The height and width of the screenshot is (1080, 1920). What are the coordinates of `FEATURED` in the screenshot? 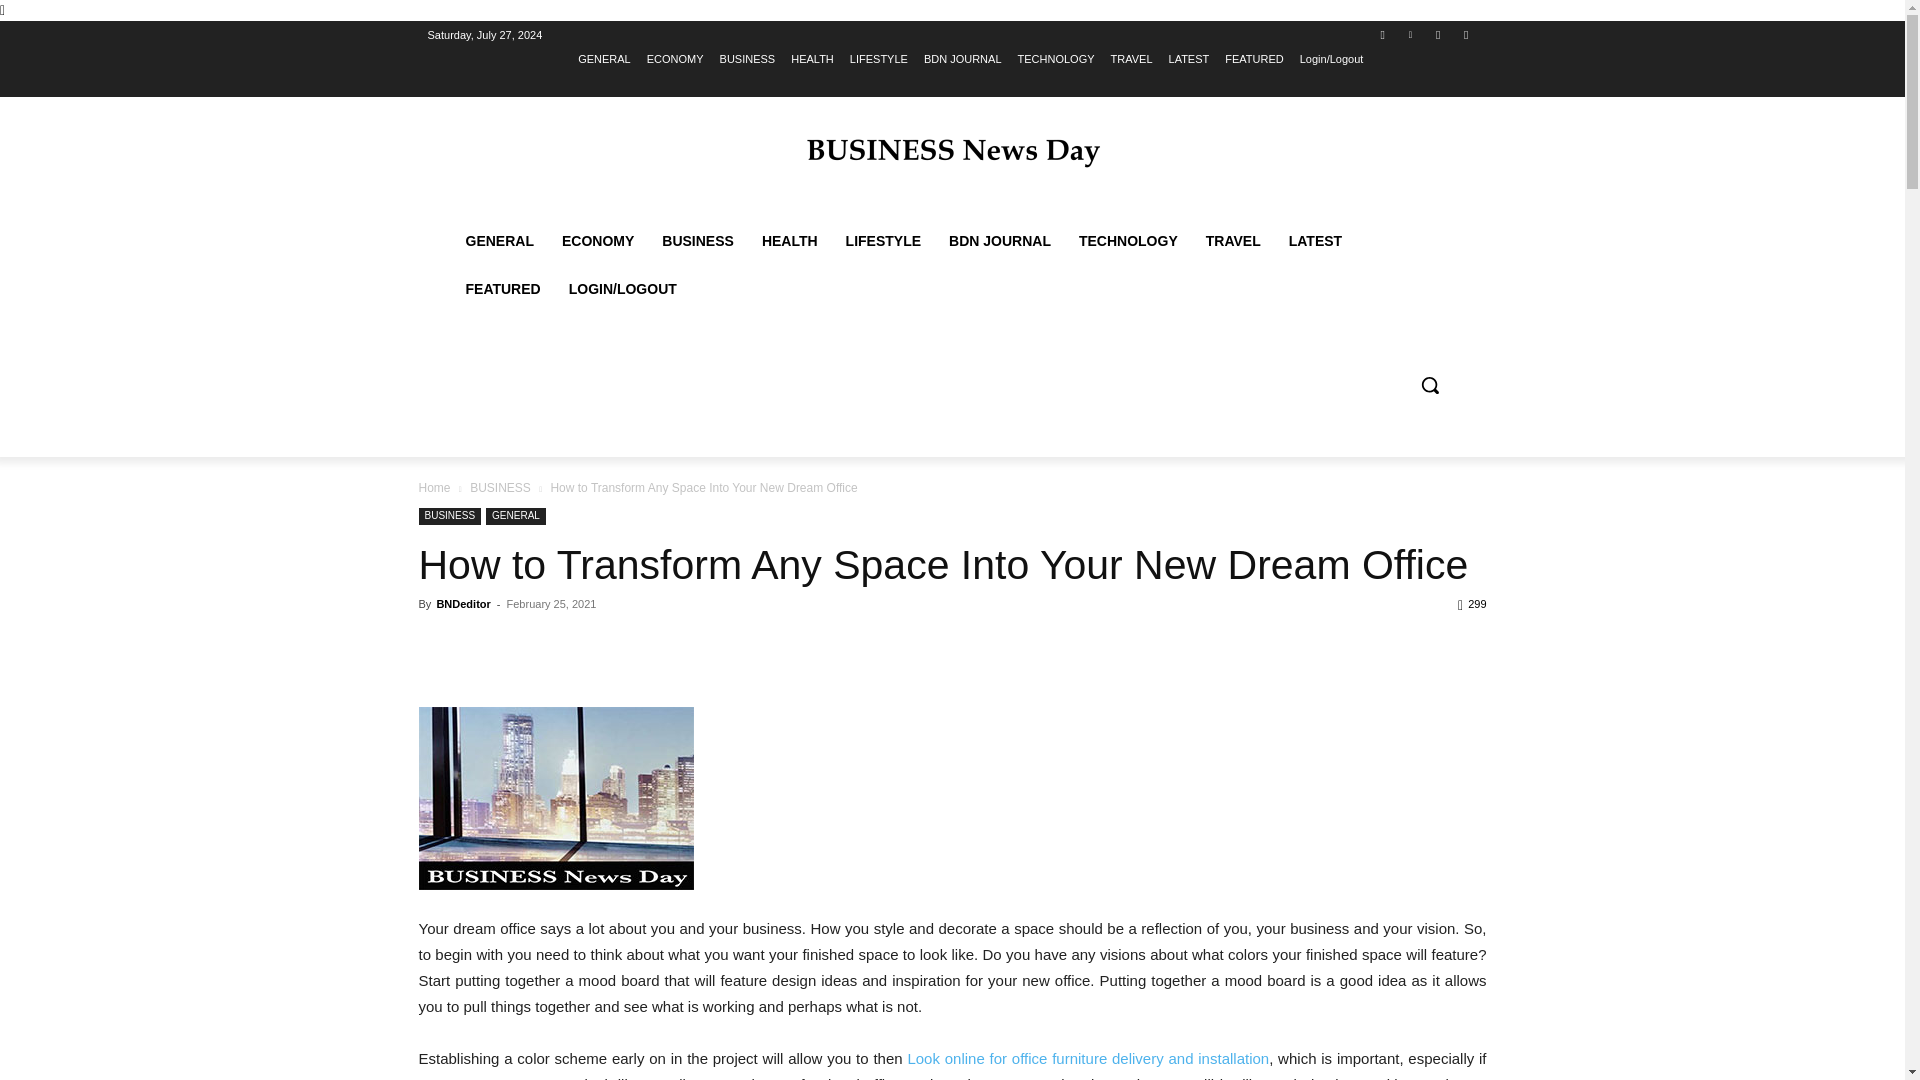 It's located at (1253, 59).